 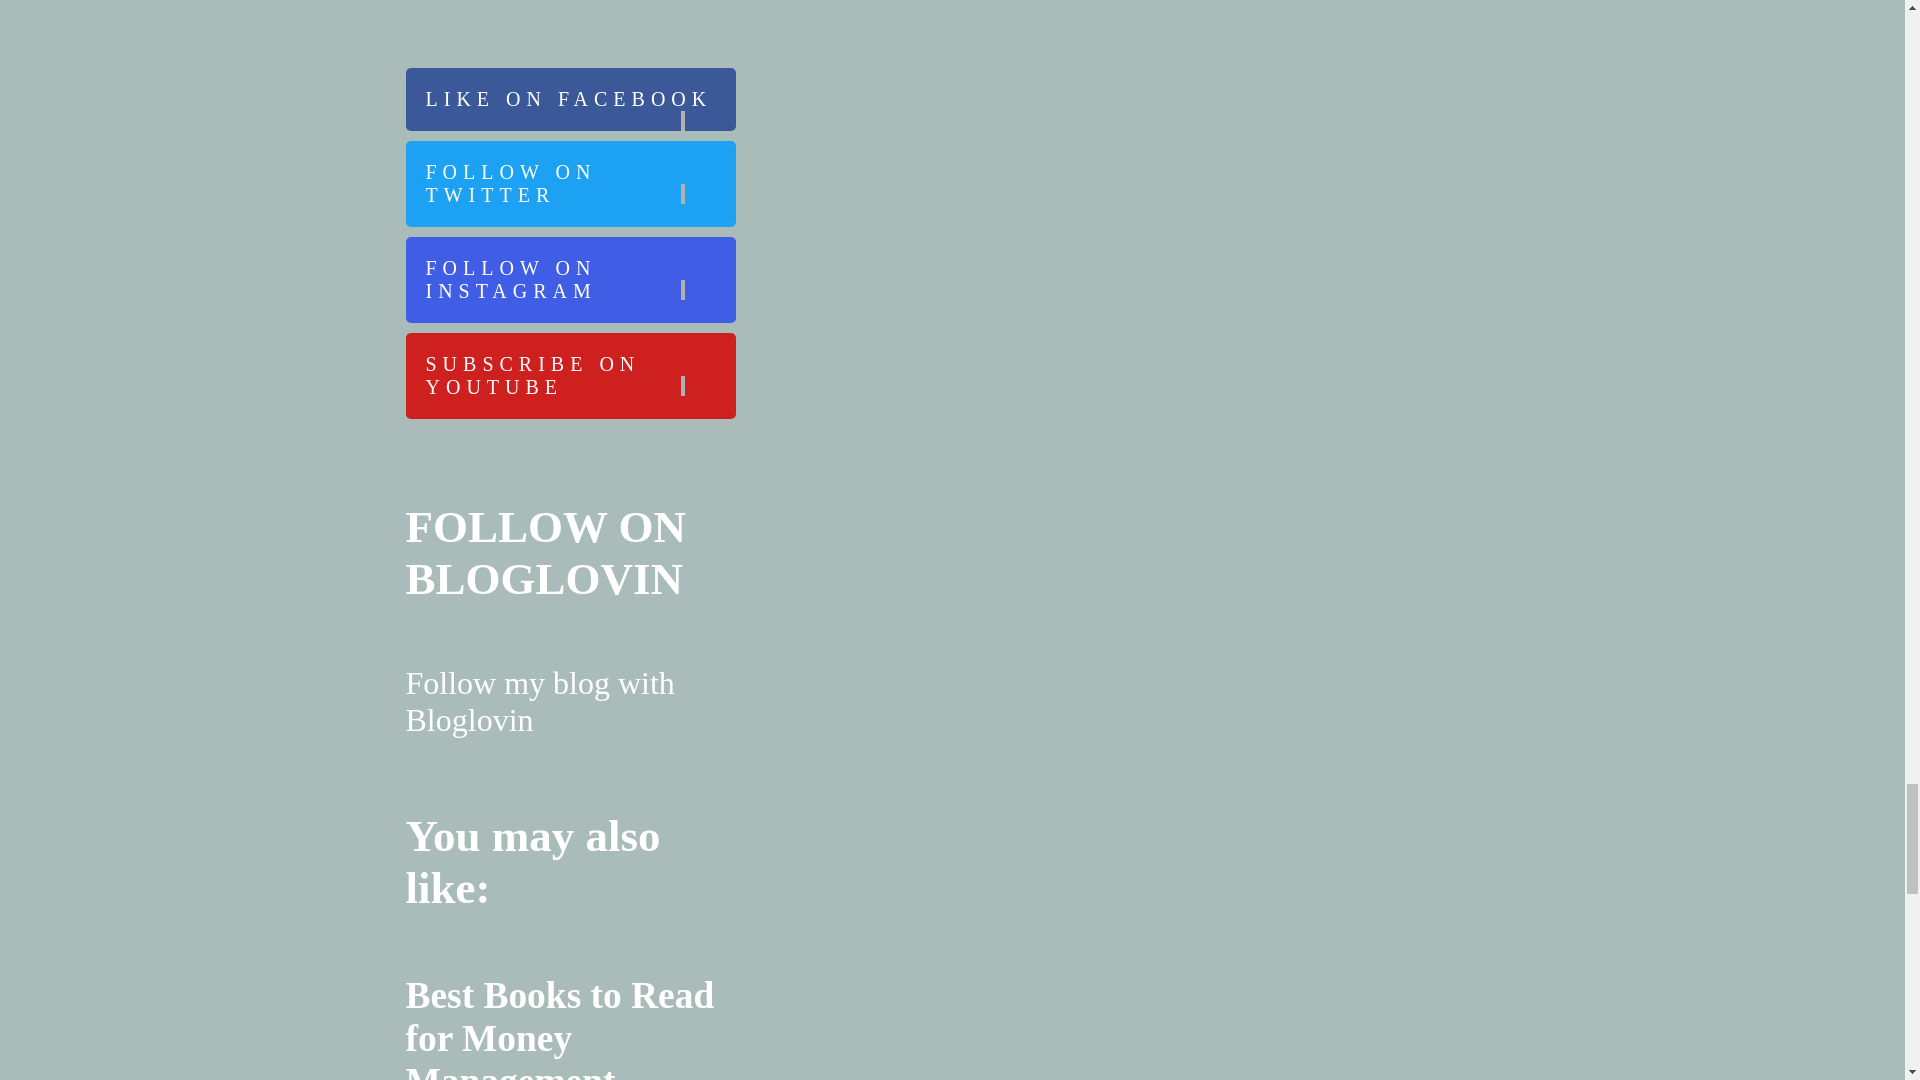 I want to click on LIKE ON FACEBOOK, so click(x=570, y=99).